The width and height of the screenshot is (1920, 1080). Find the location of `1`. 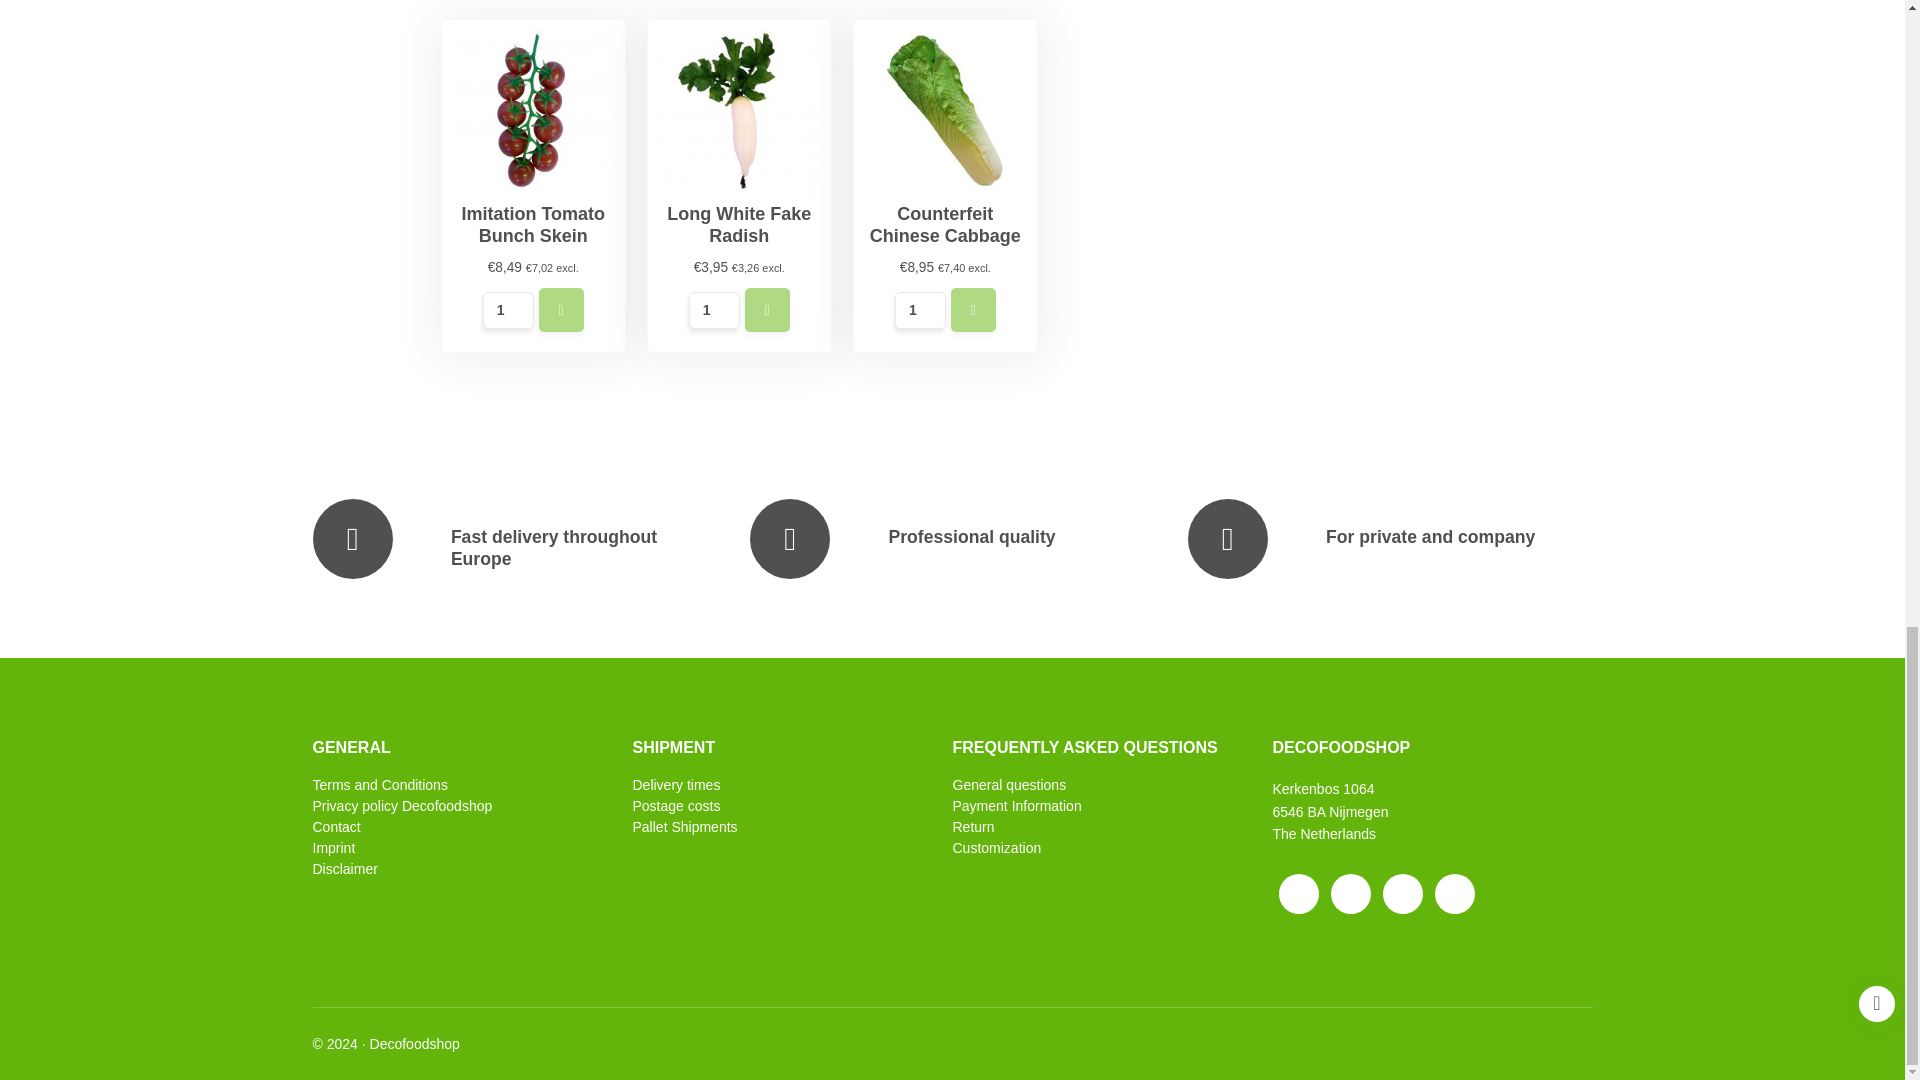

1 is located at coordinates (920, 310).